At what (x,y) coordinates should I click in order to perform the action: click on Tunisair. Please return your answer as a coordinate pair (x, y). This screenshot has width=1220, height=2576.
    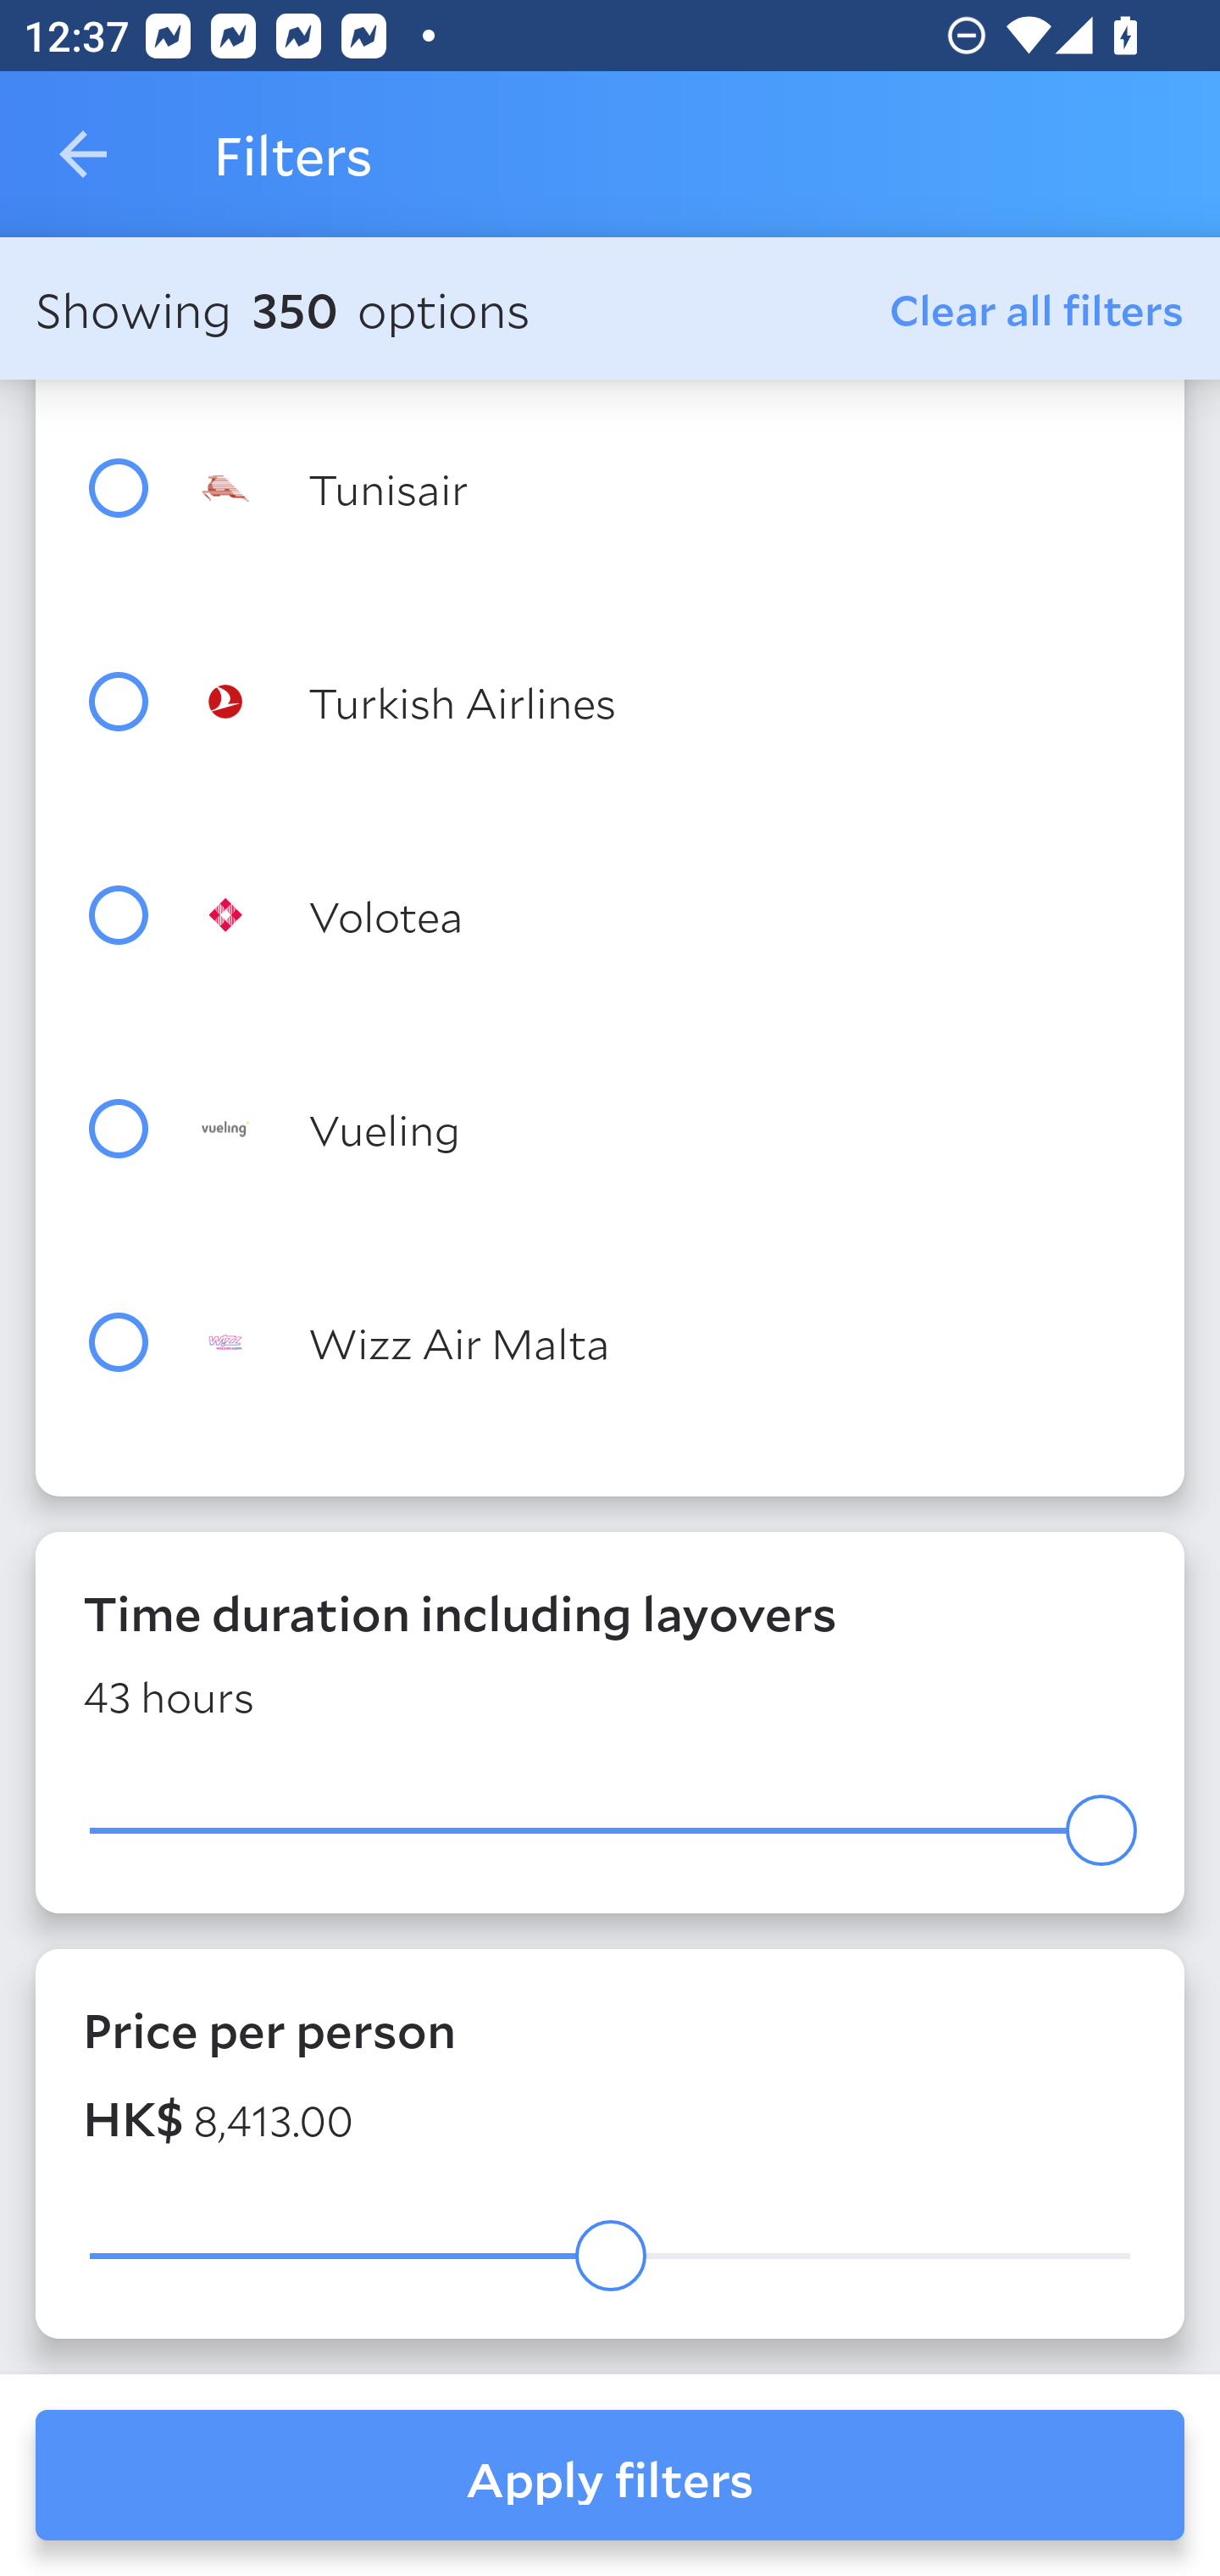
    Looking at the image, I should click on (669, 488).